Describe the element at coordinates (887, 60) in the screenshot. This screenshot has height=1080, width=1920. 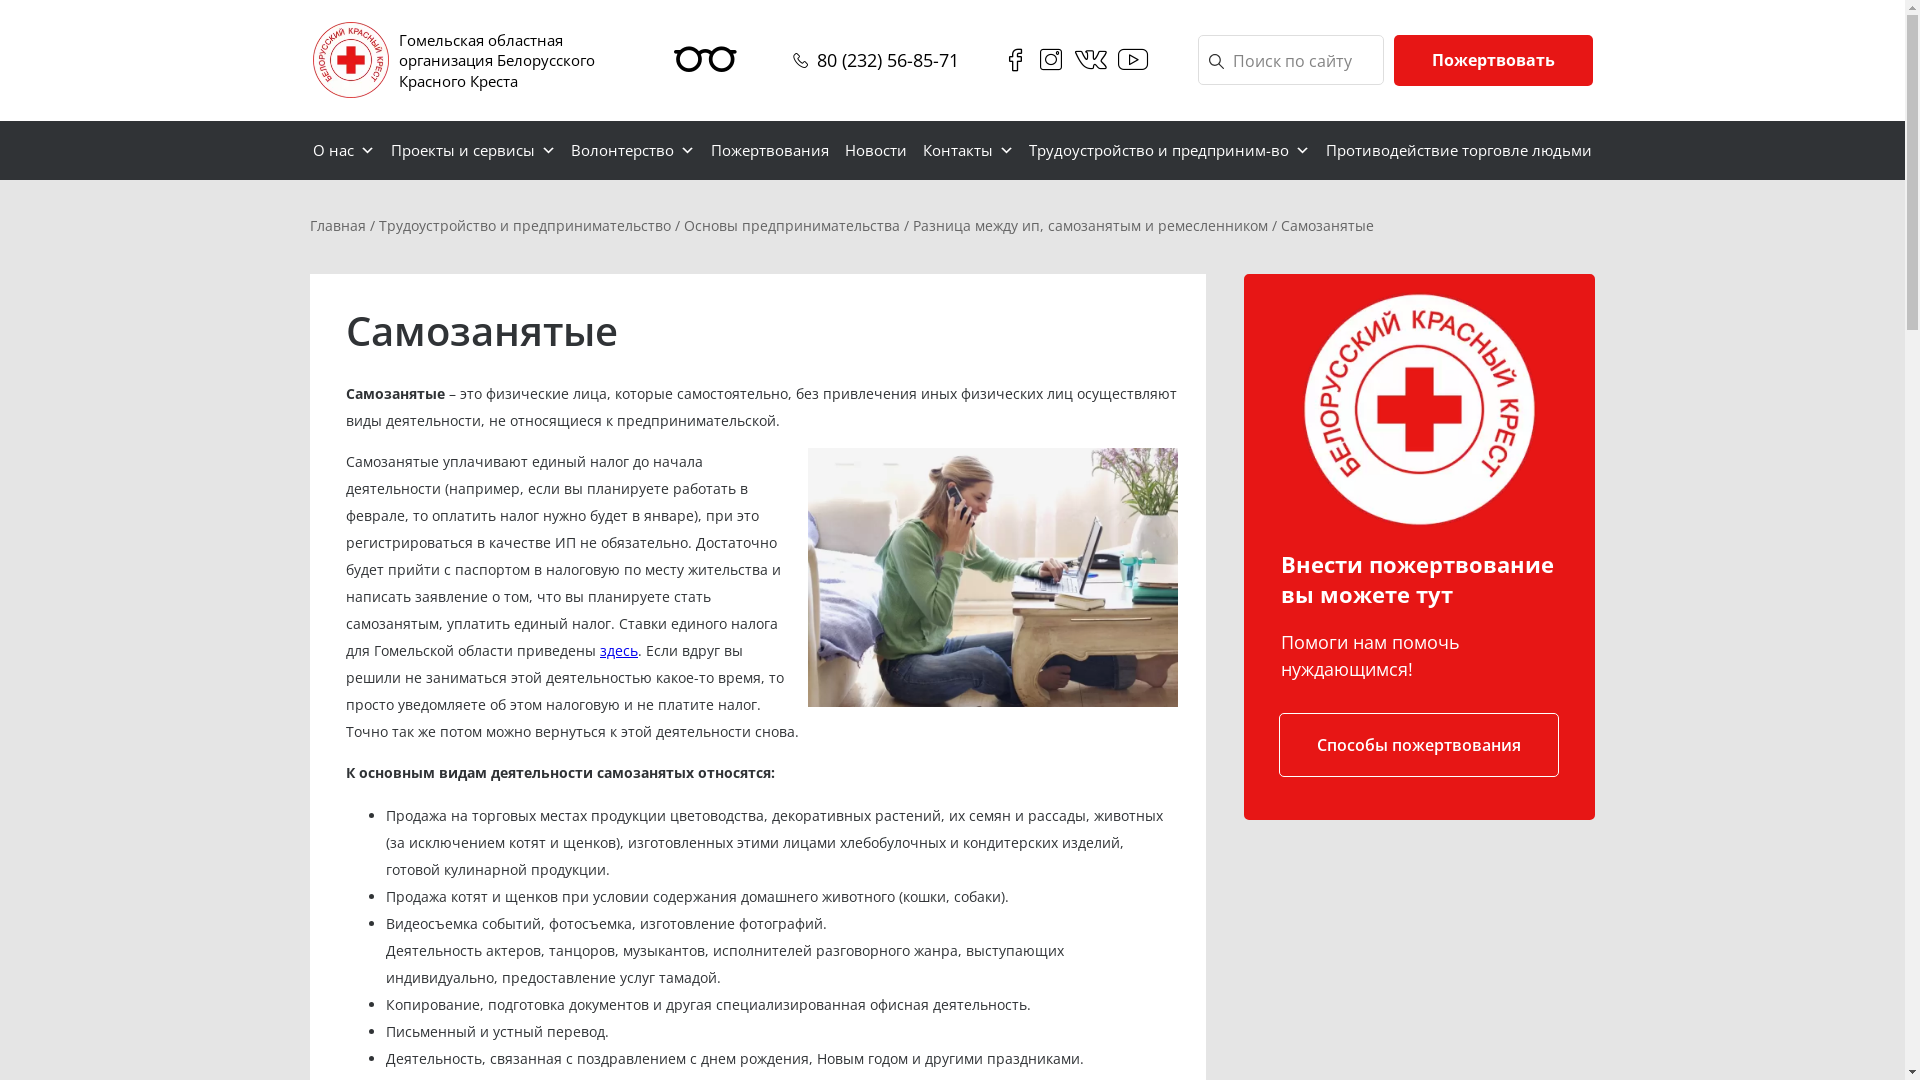
I see `80 (232) 56-85-71` at that location.